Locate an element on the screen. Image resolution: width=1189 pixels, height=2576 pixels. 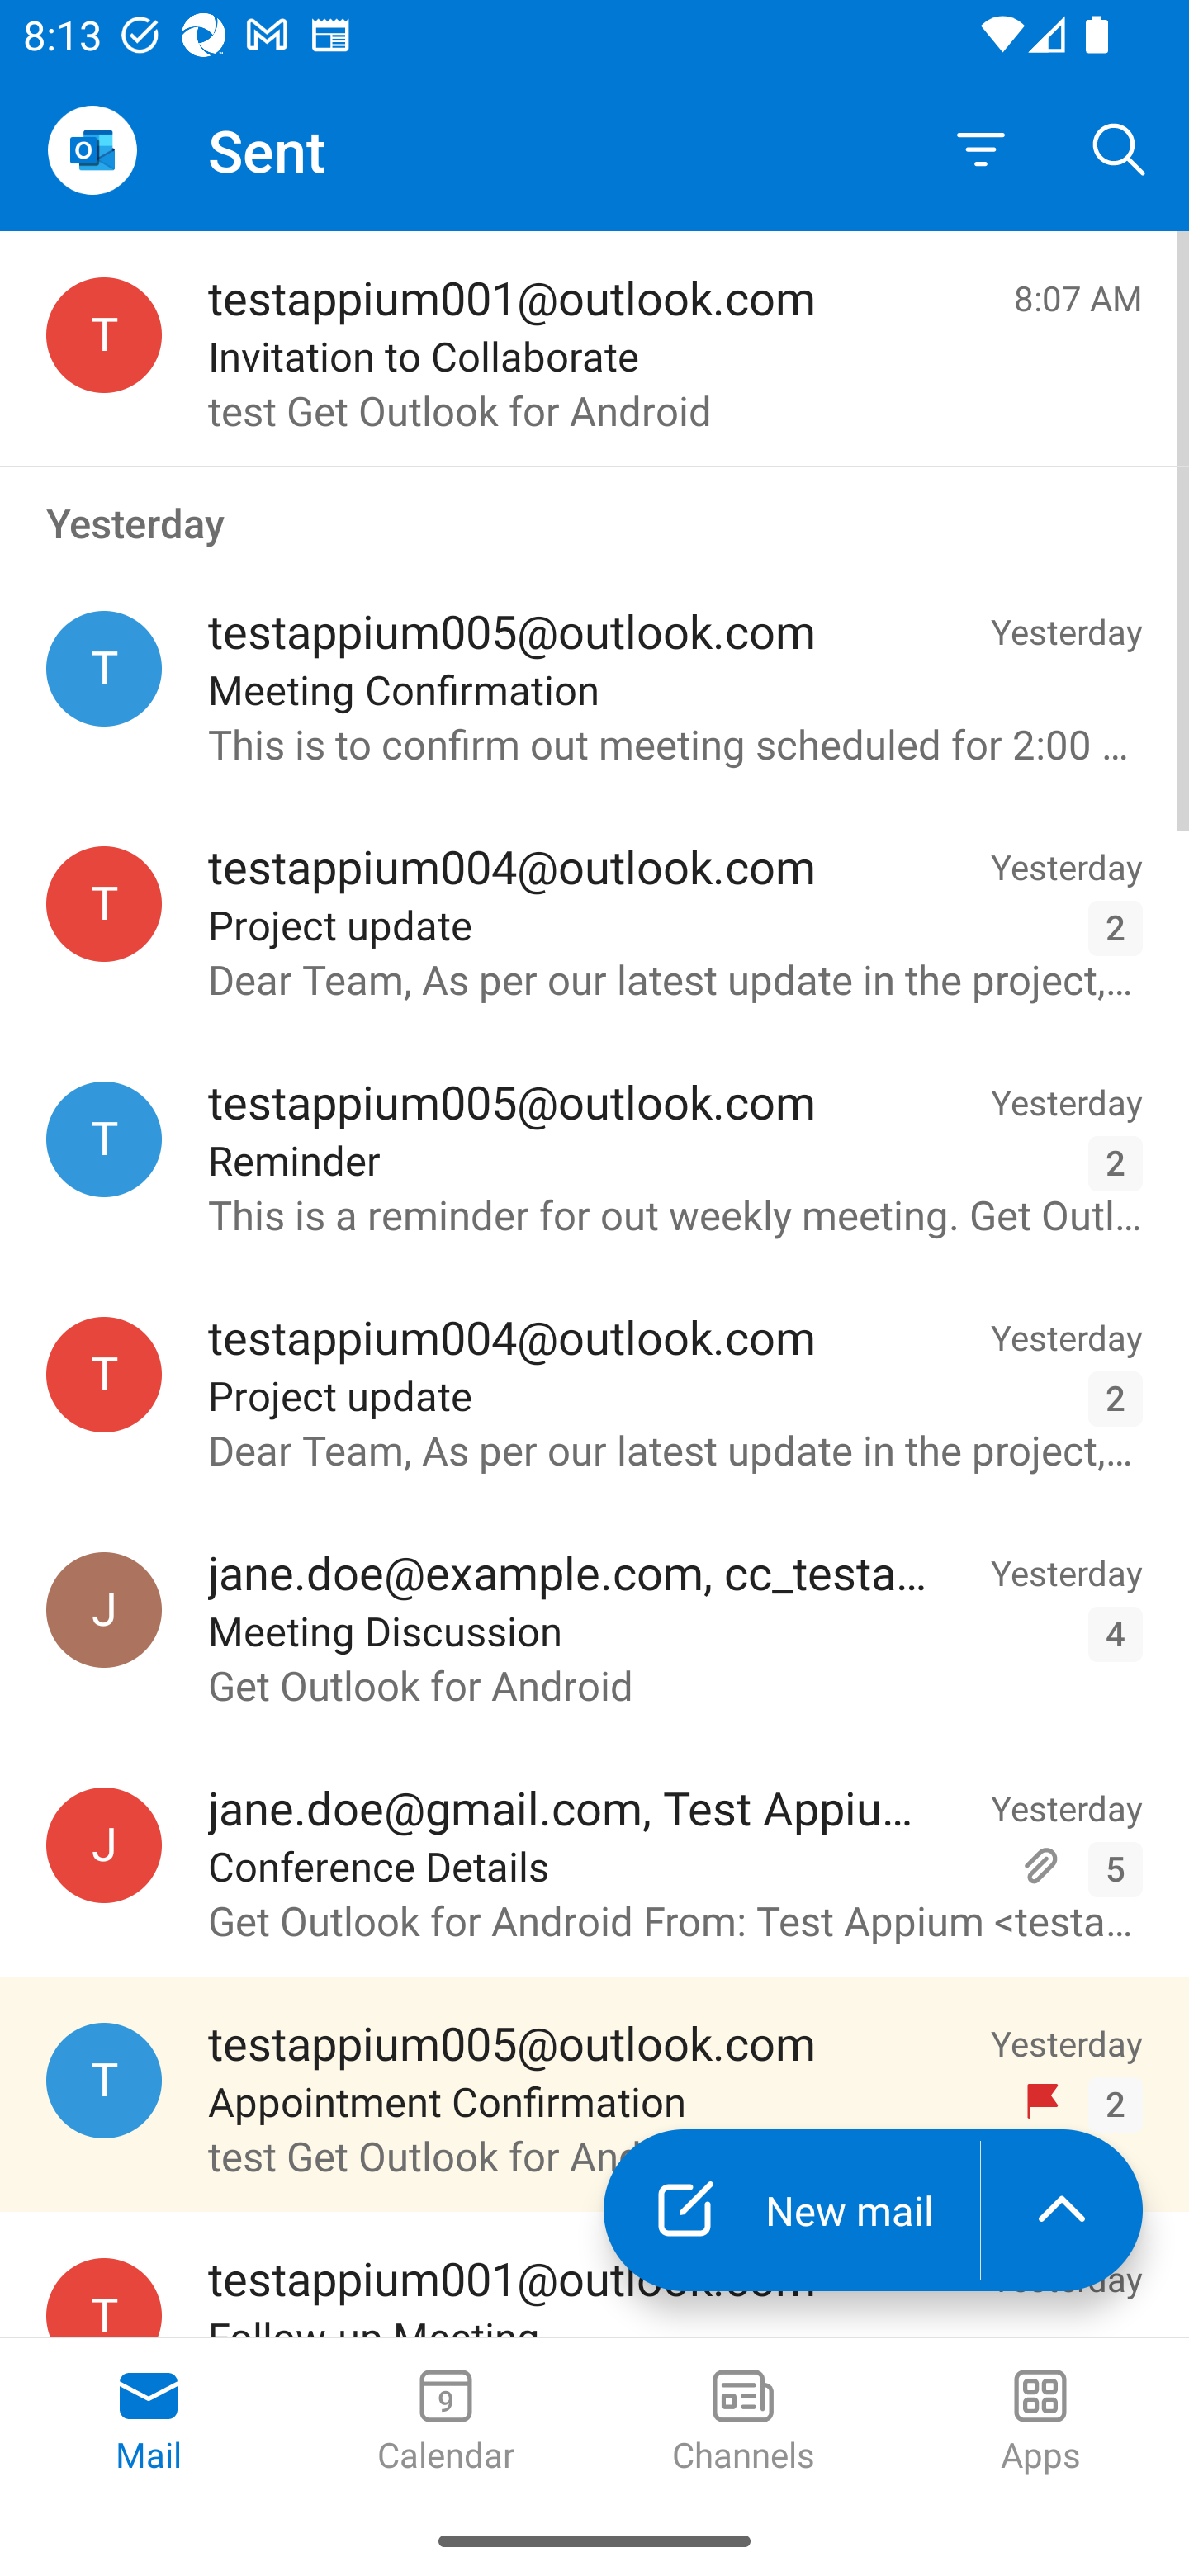
Open Navigation Drawer is located at coordinates (92, 150).